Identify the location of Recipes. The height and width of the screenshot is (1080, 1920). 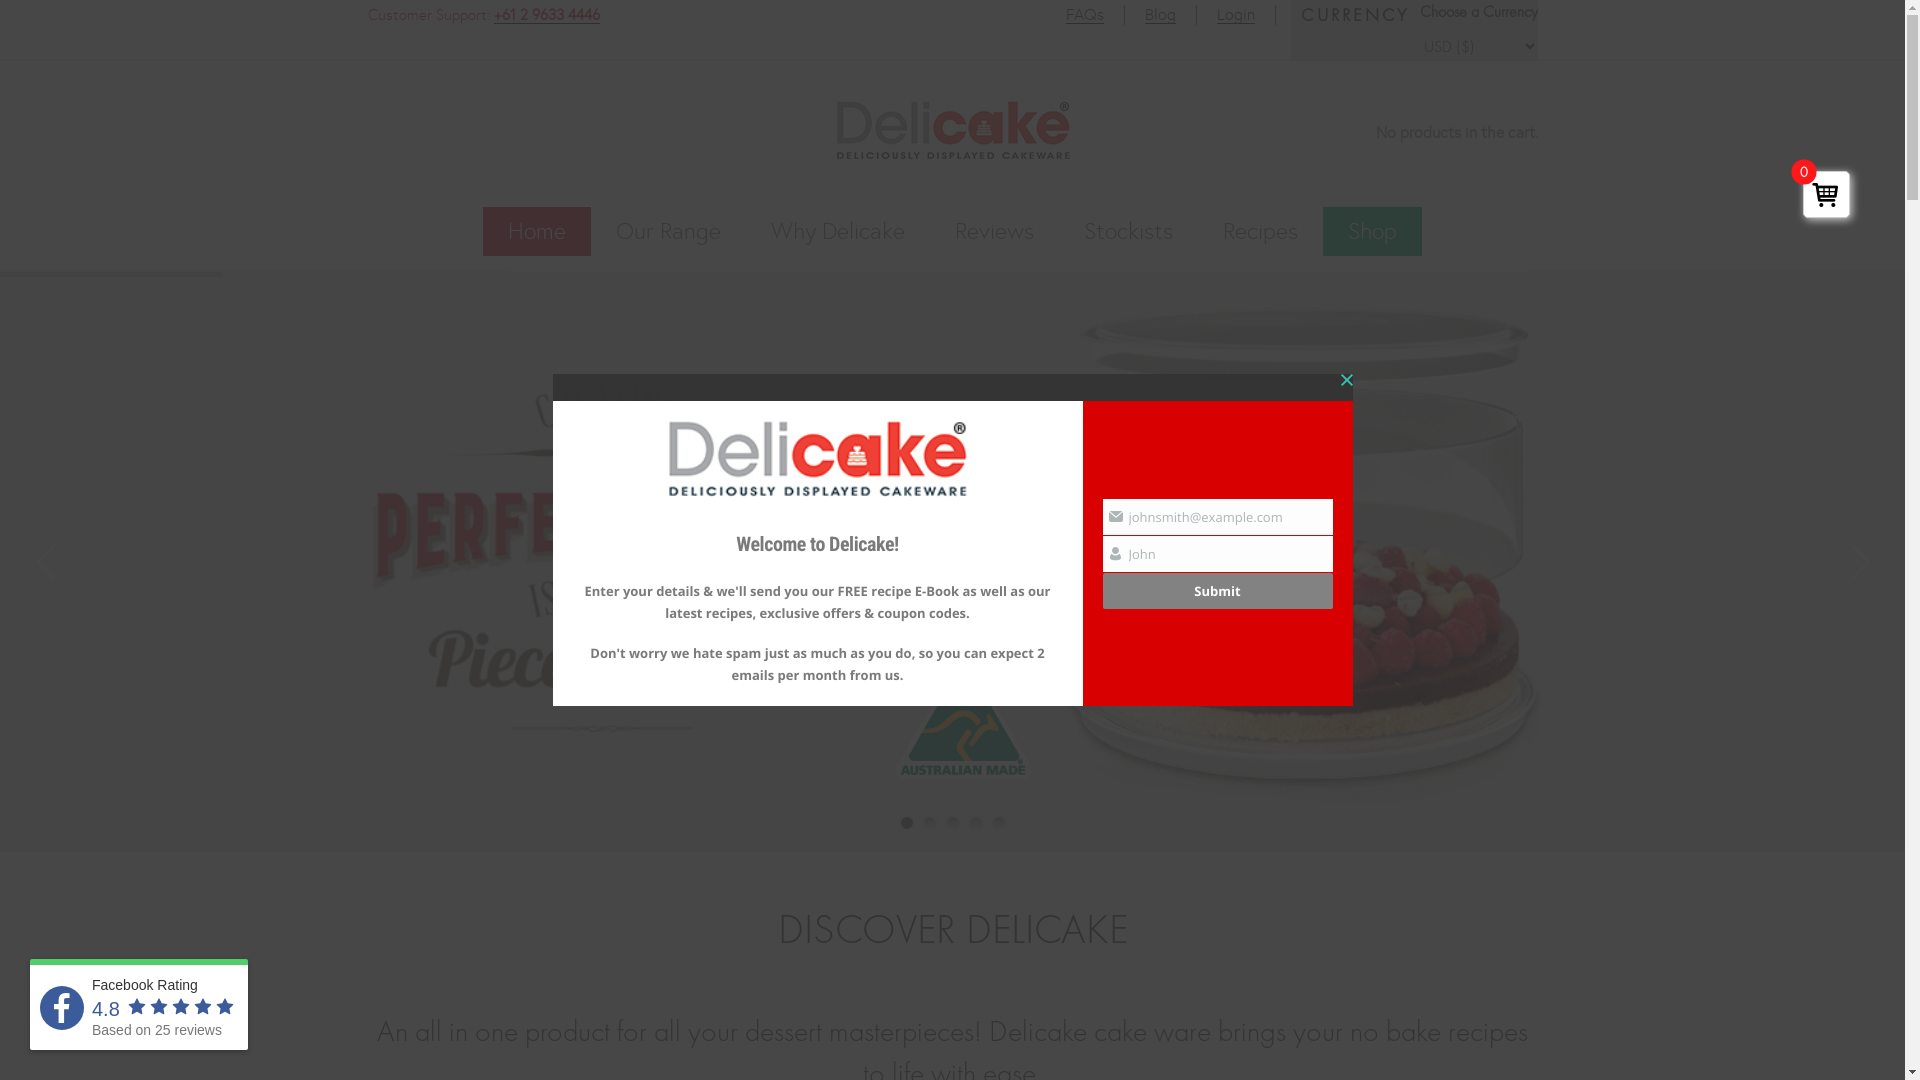
(1260, 232).